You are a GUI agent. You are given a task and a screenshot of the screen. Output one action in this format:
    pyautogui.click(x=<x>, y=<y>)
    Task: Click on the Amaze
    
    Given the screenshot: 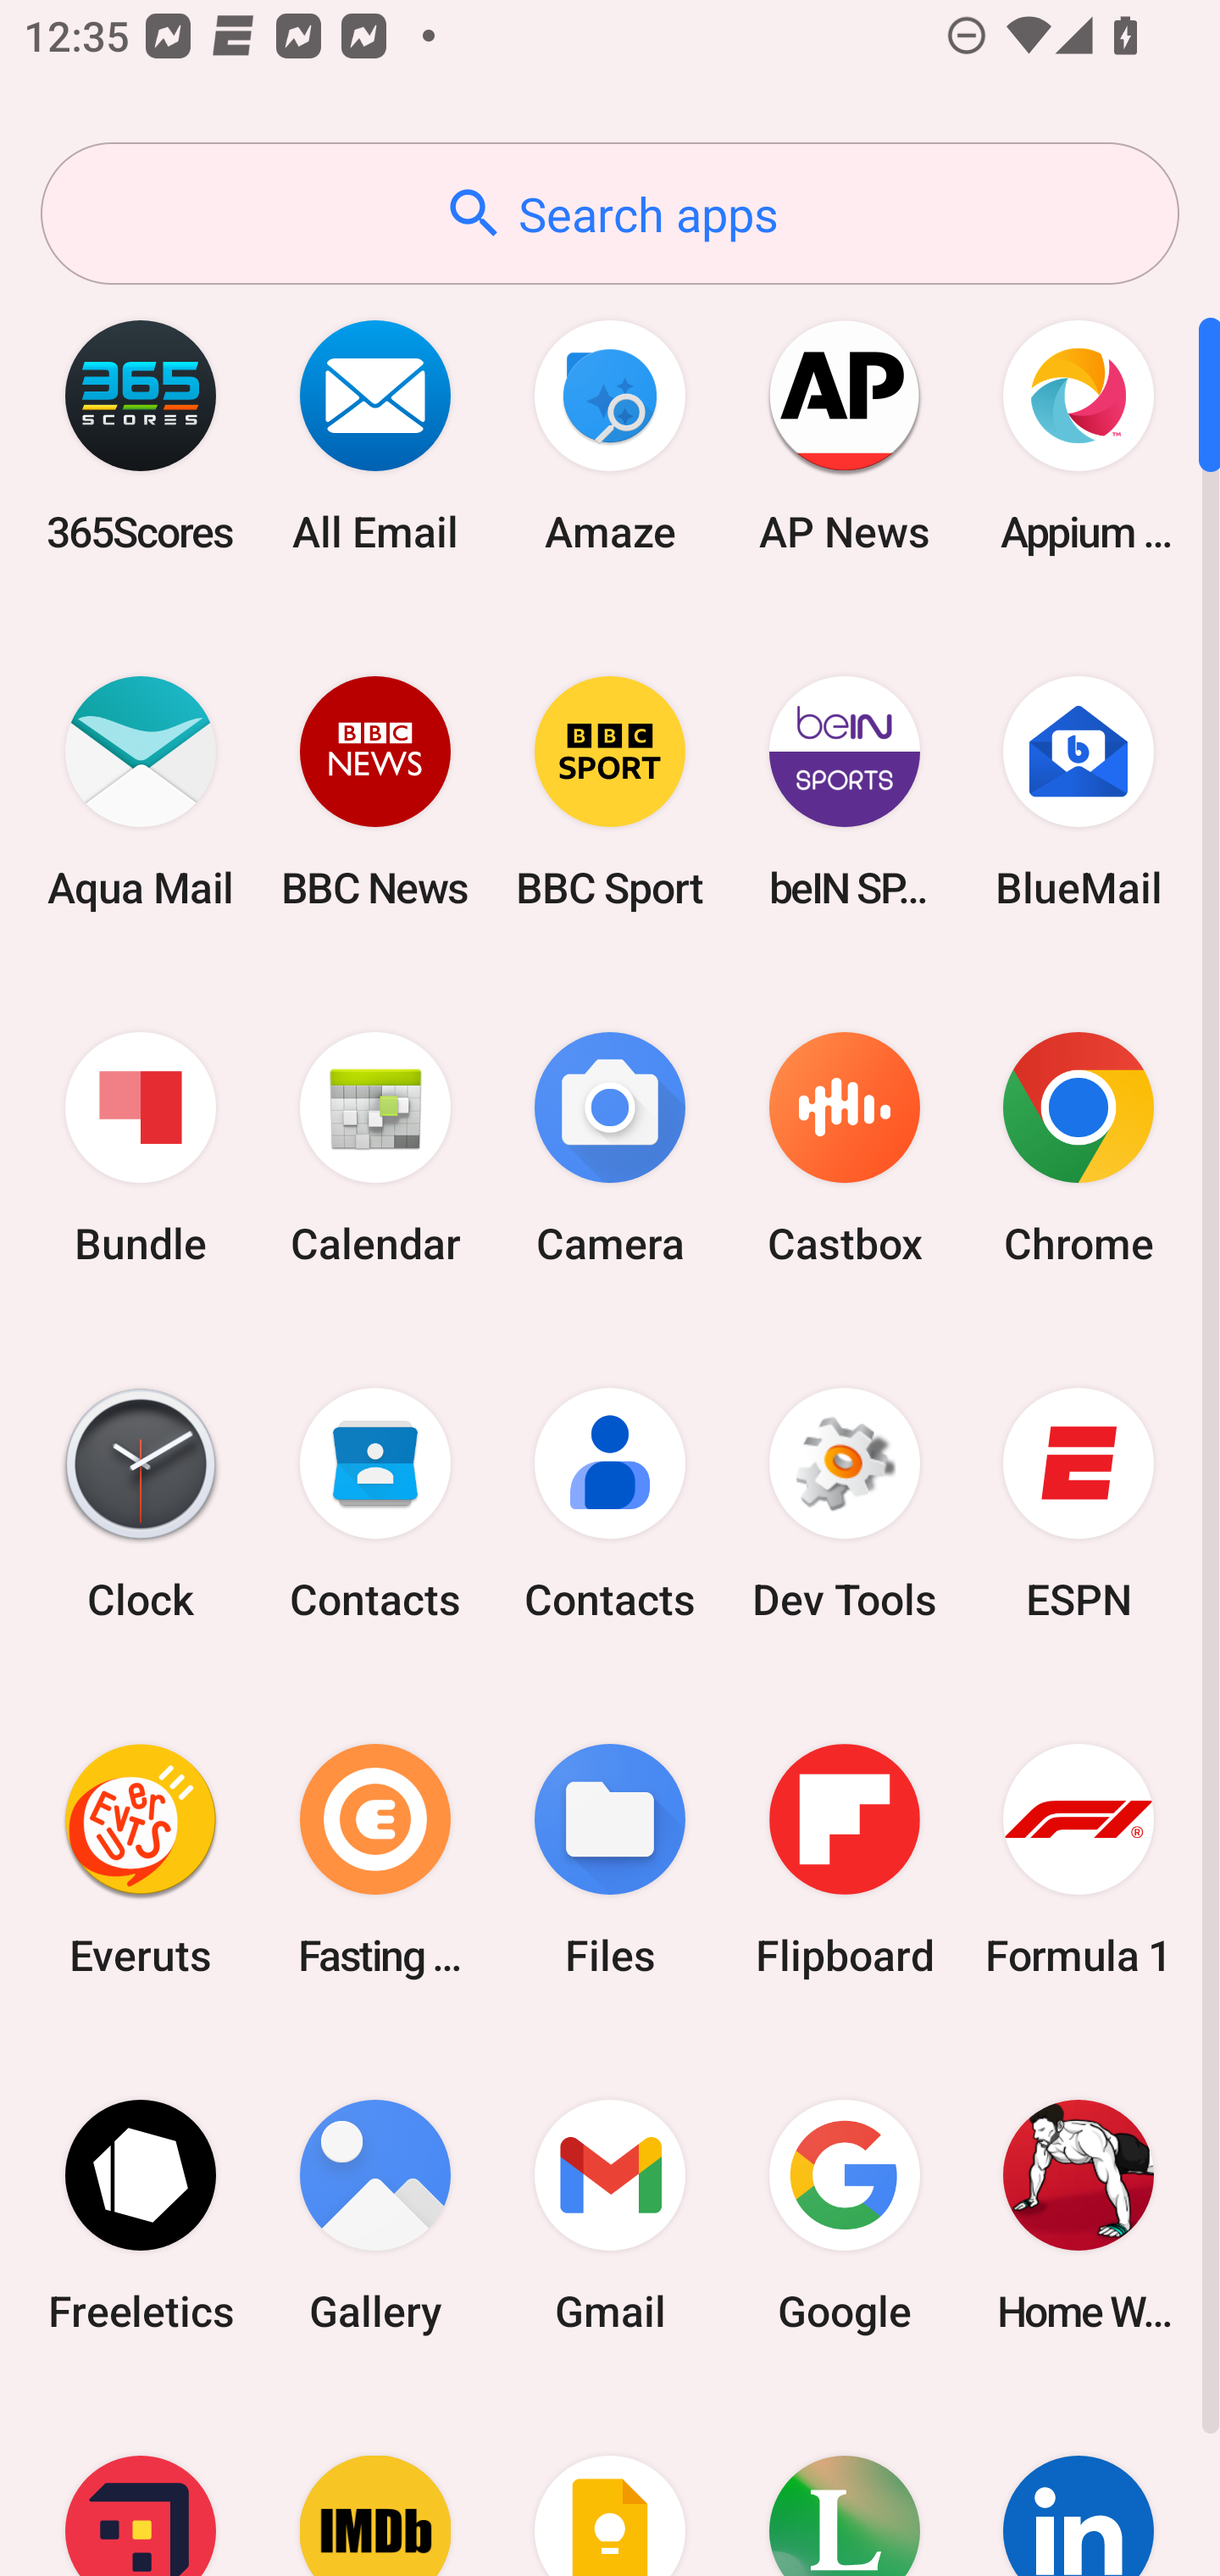 What is the action you would take?
    pyautogui.click(x=610, y=436)
    